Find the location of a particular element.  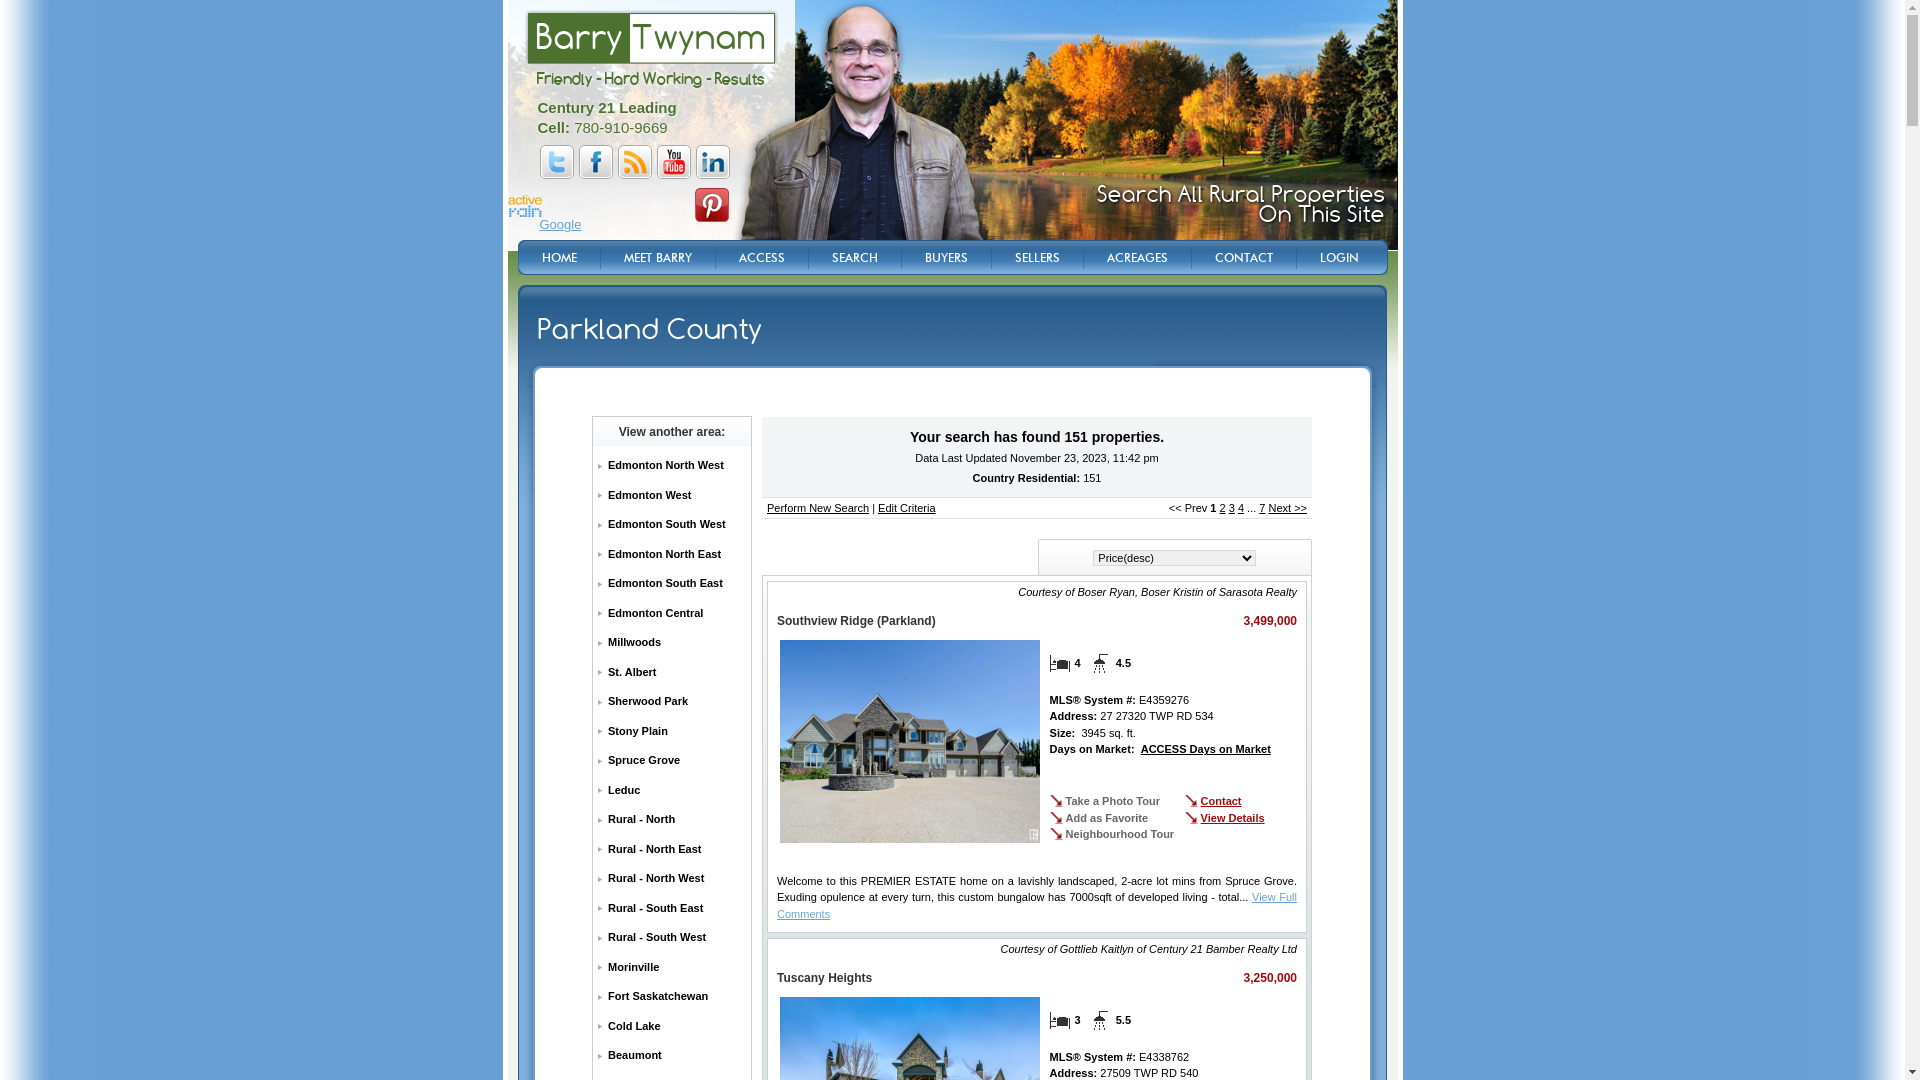

St. Albert is located at coordinates (672, 673).